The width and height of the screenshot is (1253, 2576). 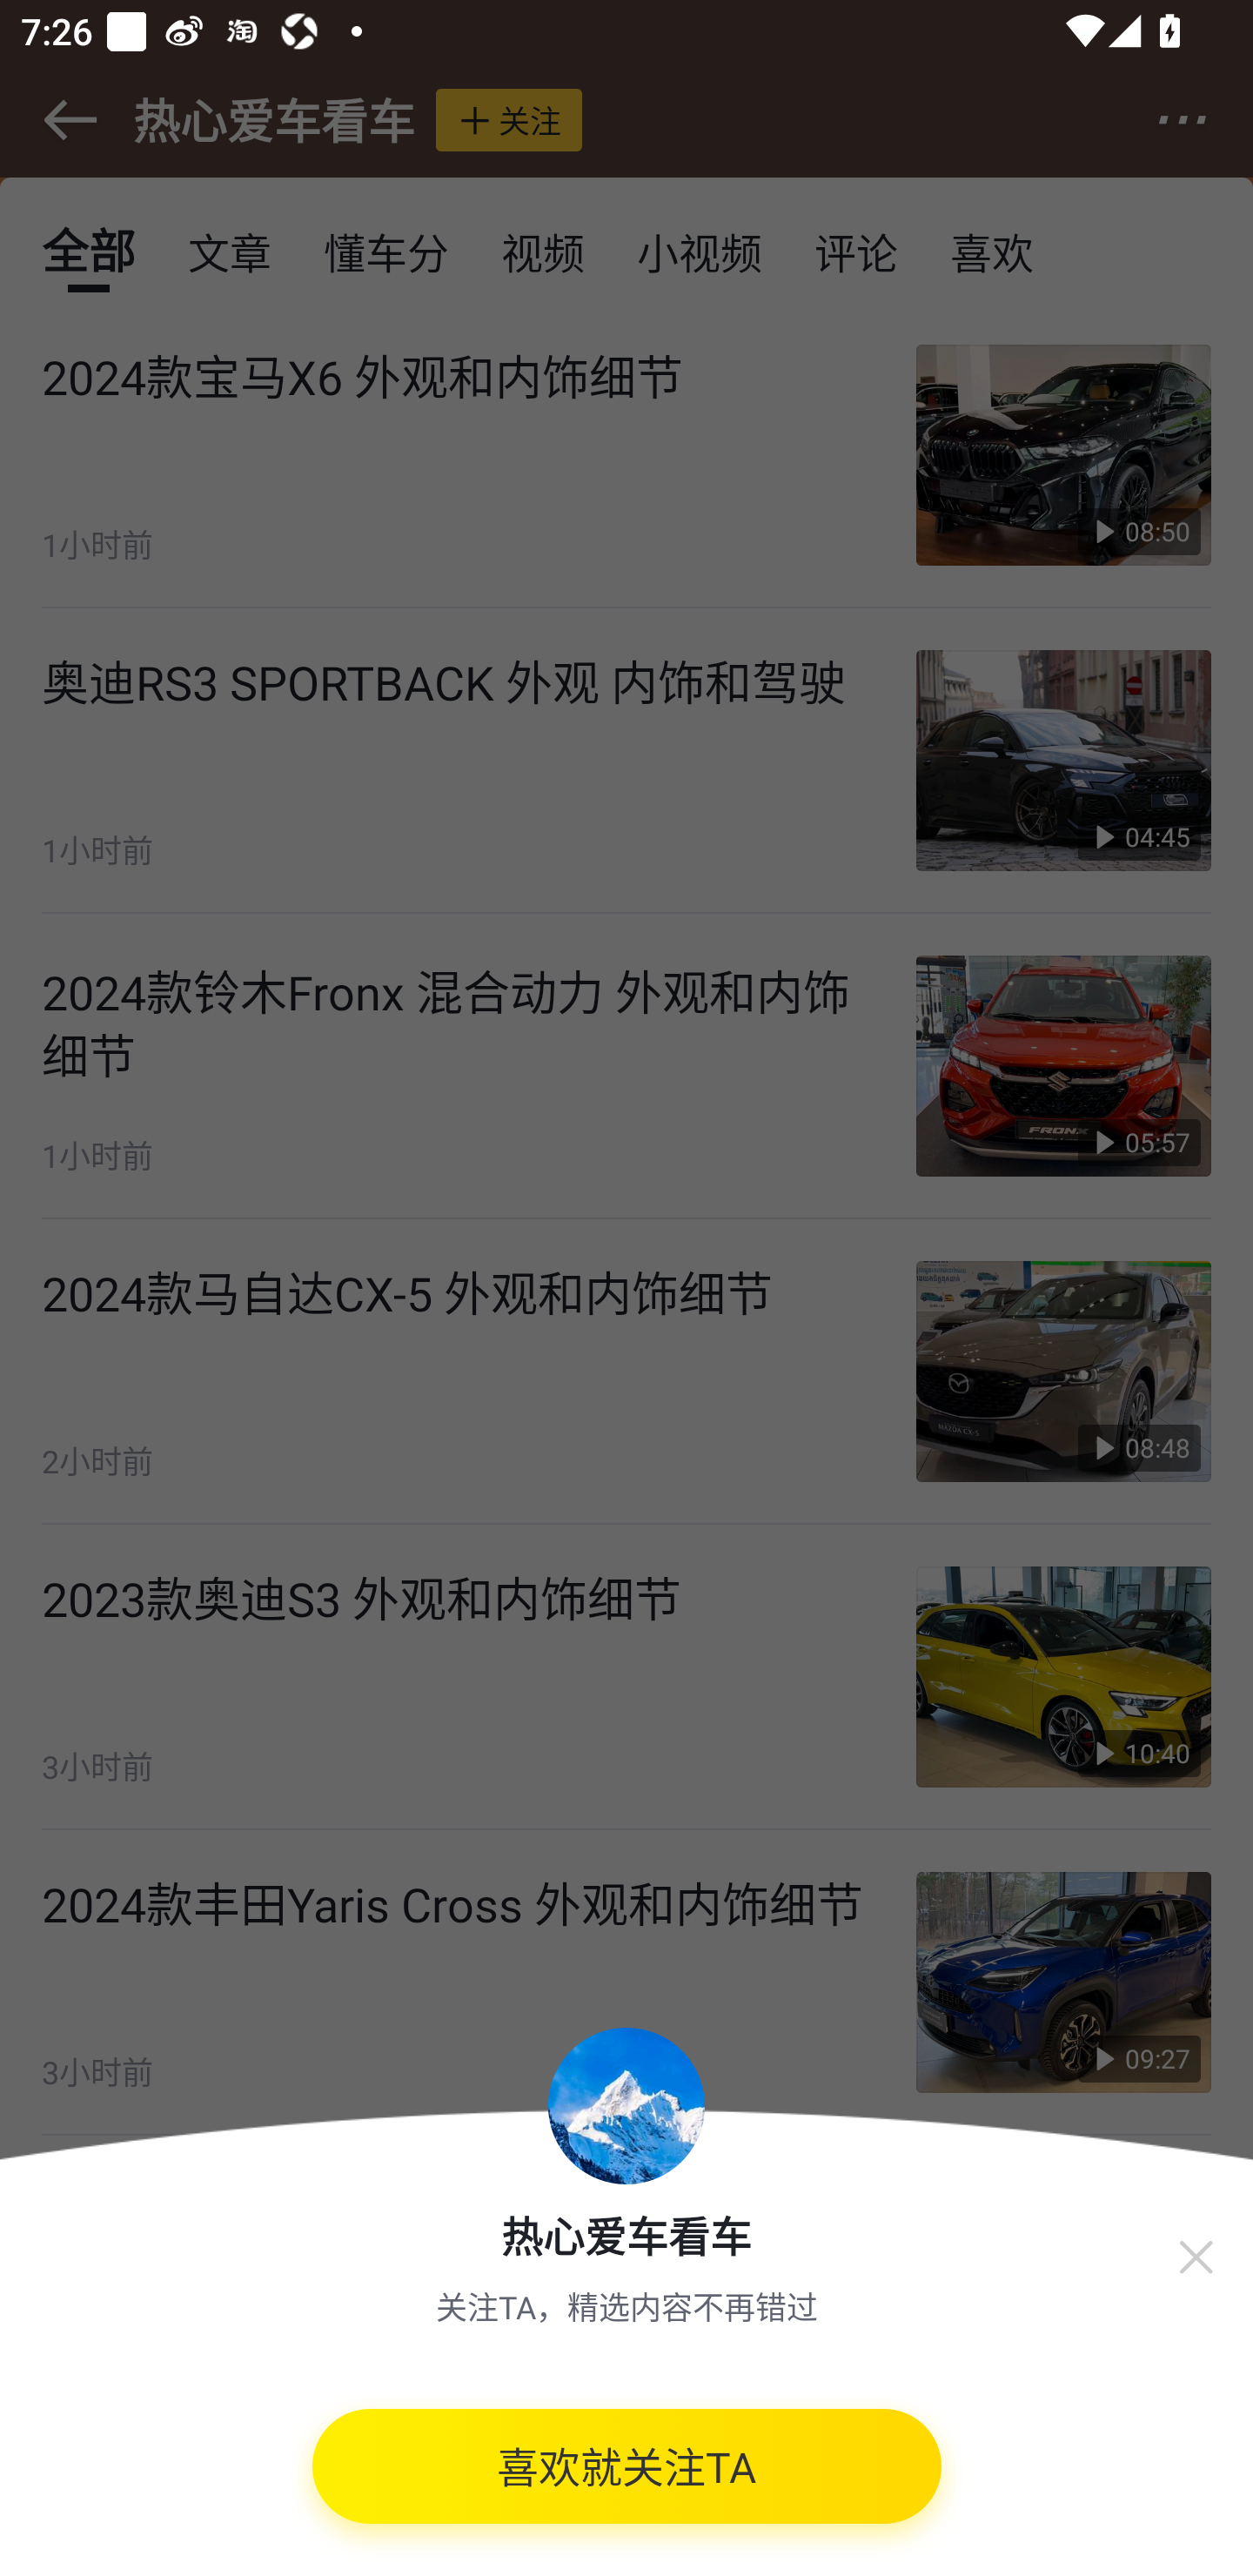 What do you see at coordinates (626, 2477) in the screenshot?
I see `喜欢就关注TA` at bounding box center [626, 2477].